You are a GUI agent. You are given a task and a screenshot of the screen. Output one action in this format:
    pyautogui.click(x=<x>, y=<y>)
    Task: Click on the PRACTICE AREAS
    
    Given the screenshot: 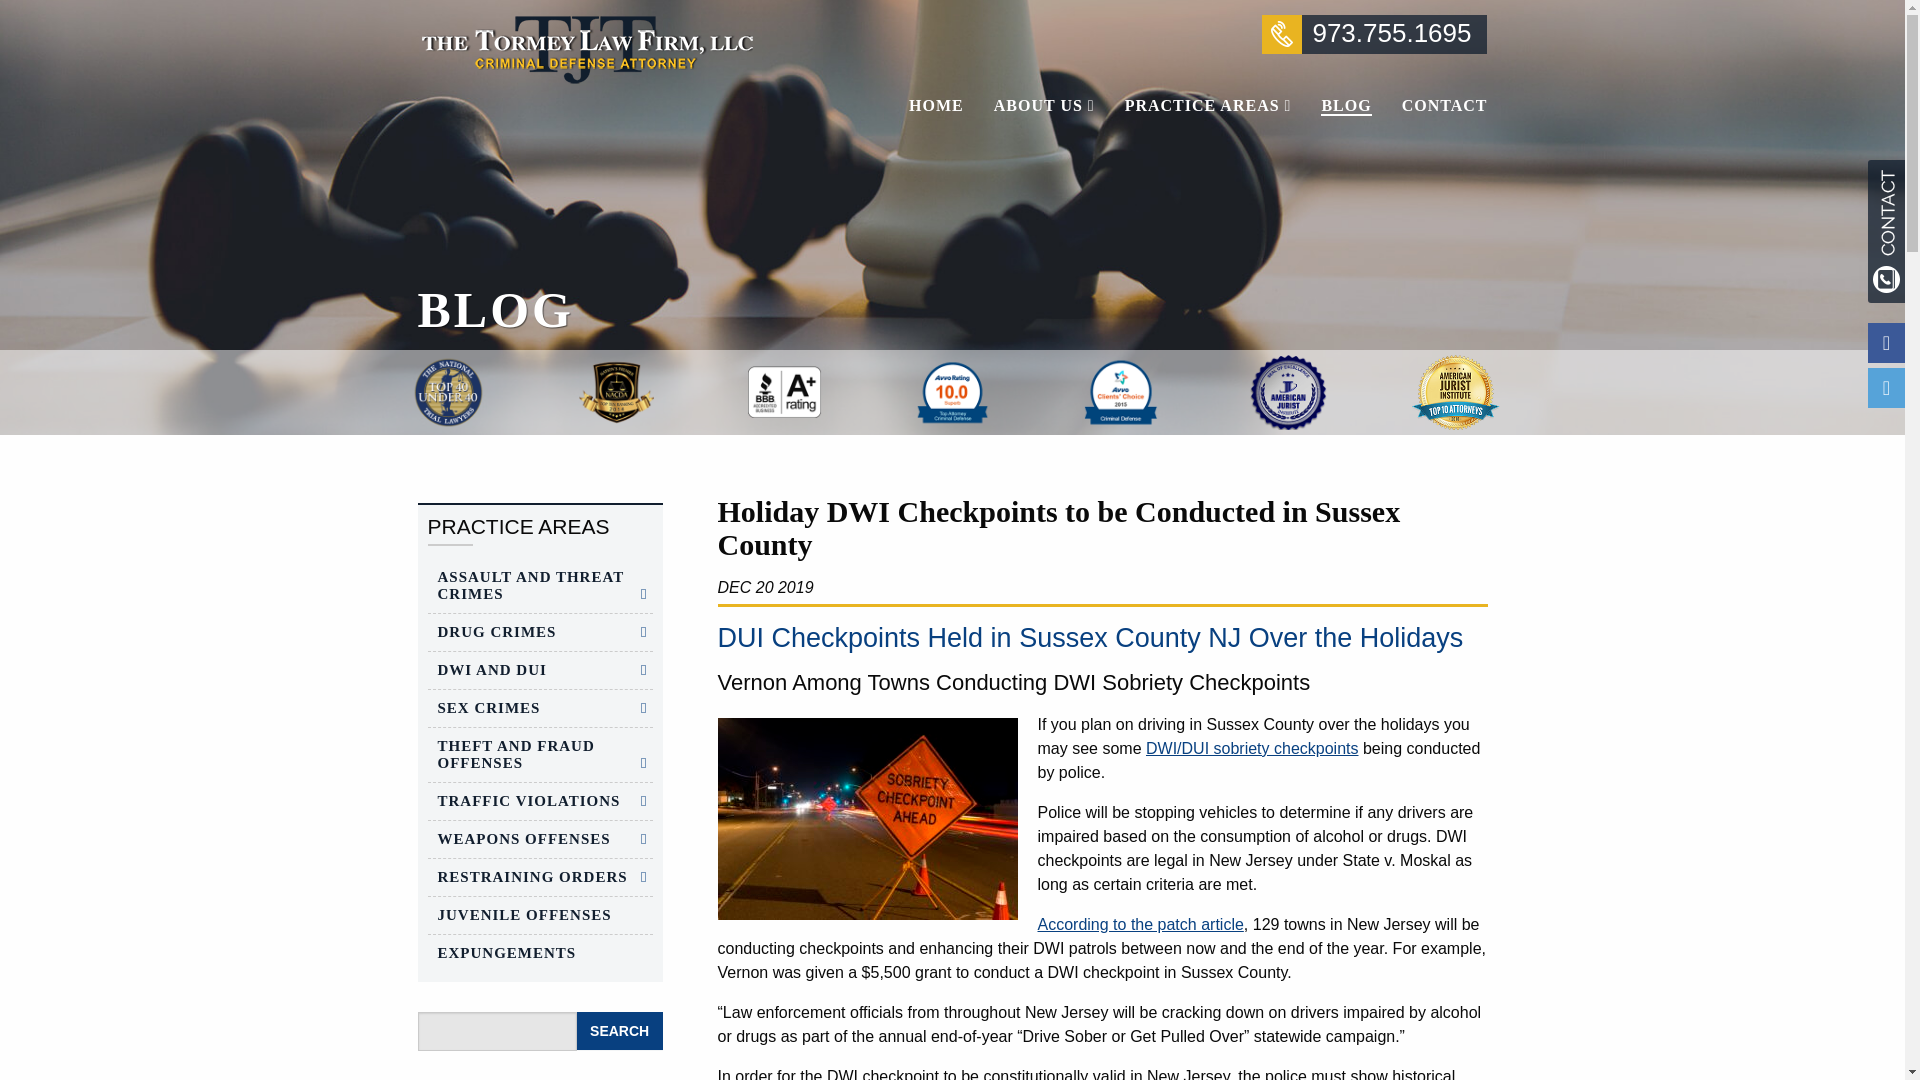 What is the action you would take?
    pyautogui.click(x=1208, y=106)
    